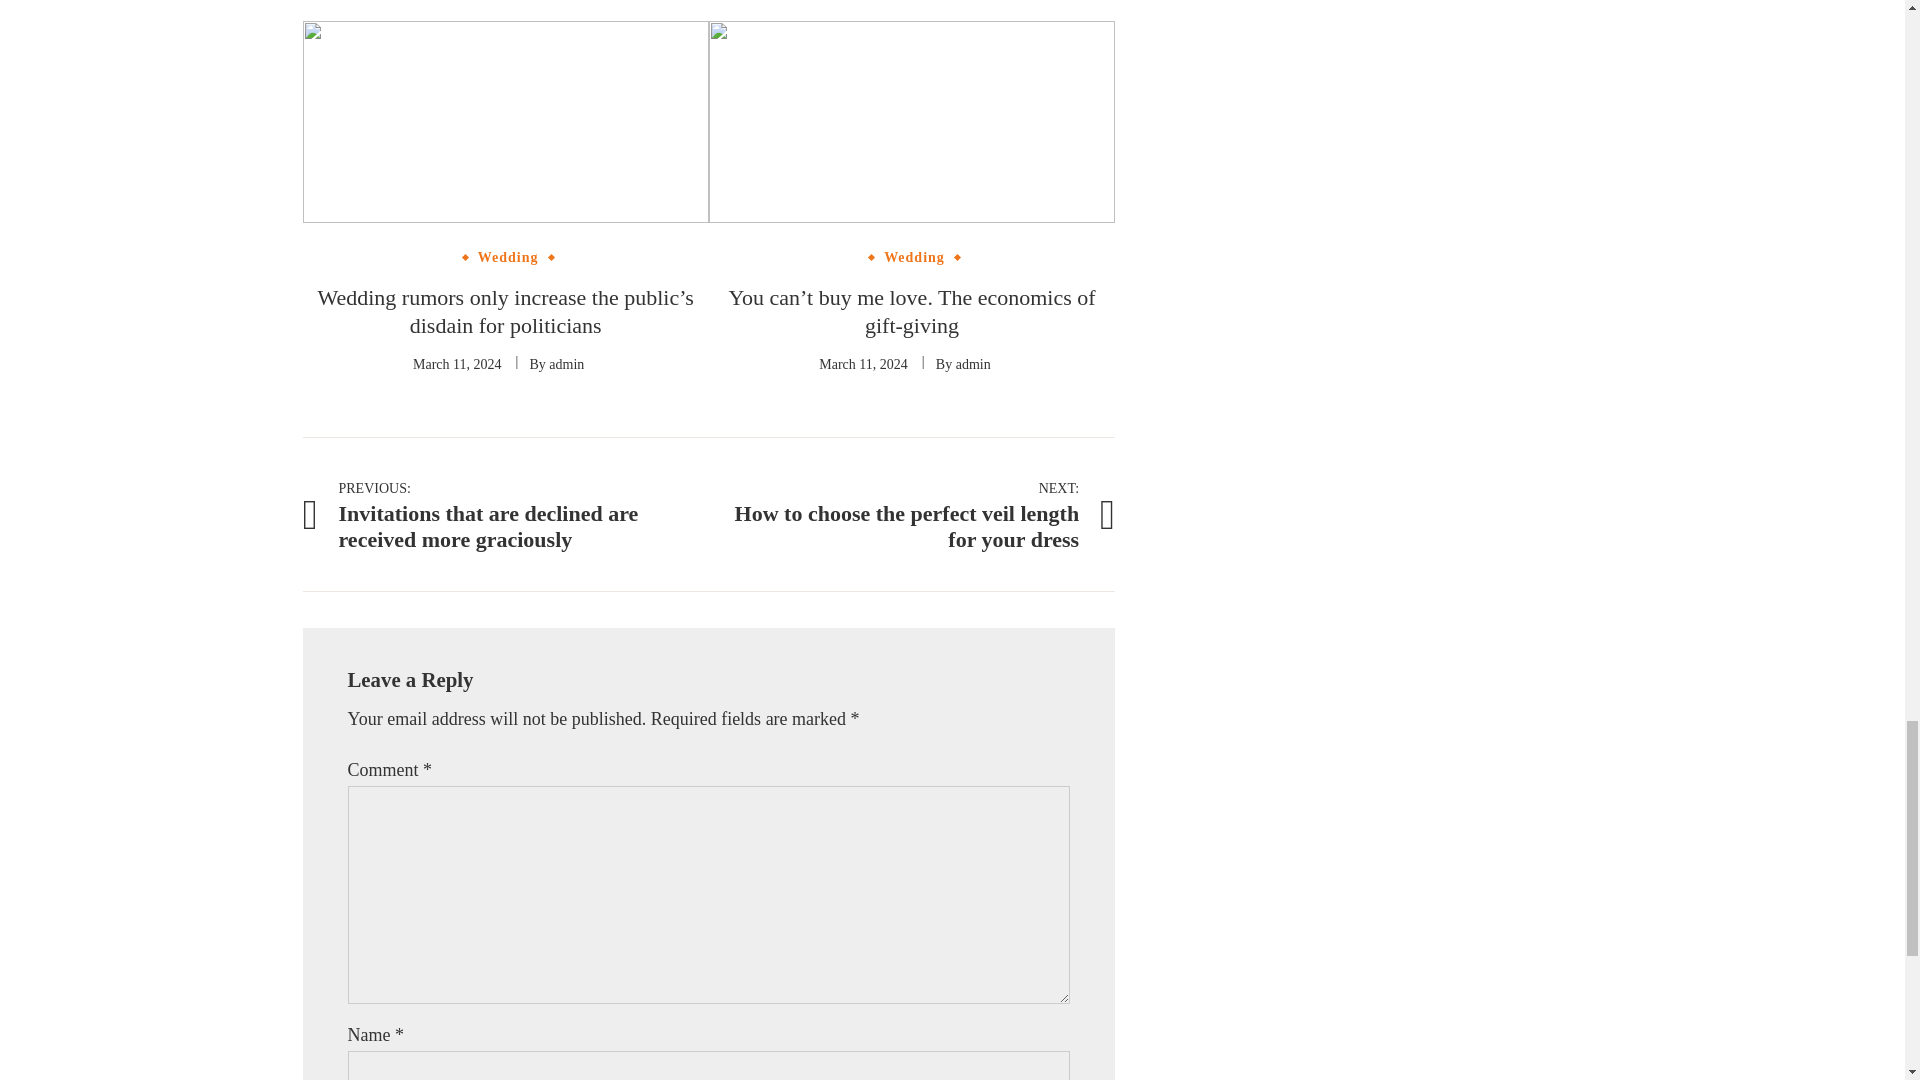 The image size is (1920, 1080). I want to click on admin, so click(973, 364).